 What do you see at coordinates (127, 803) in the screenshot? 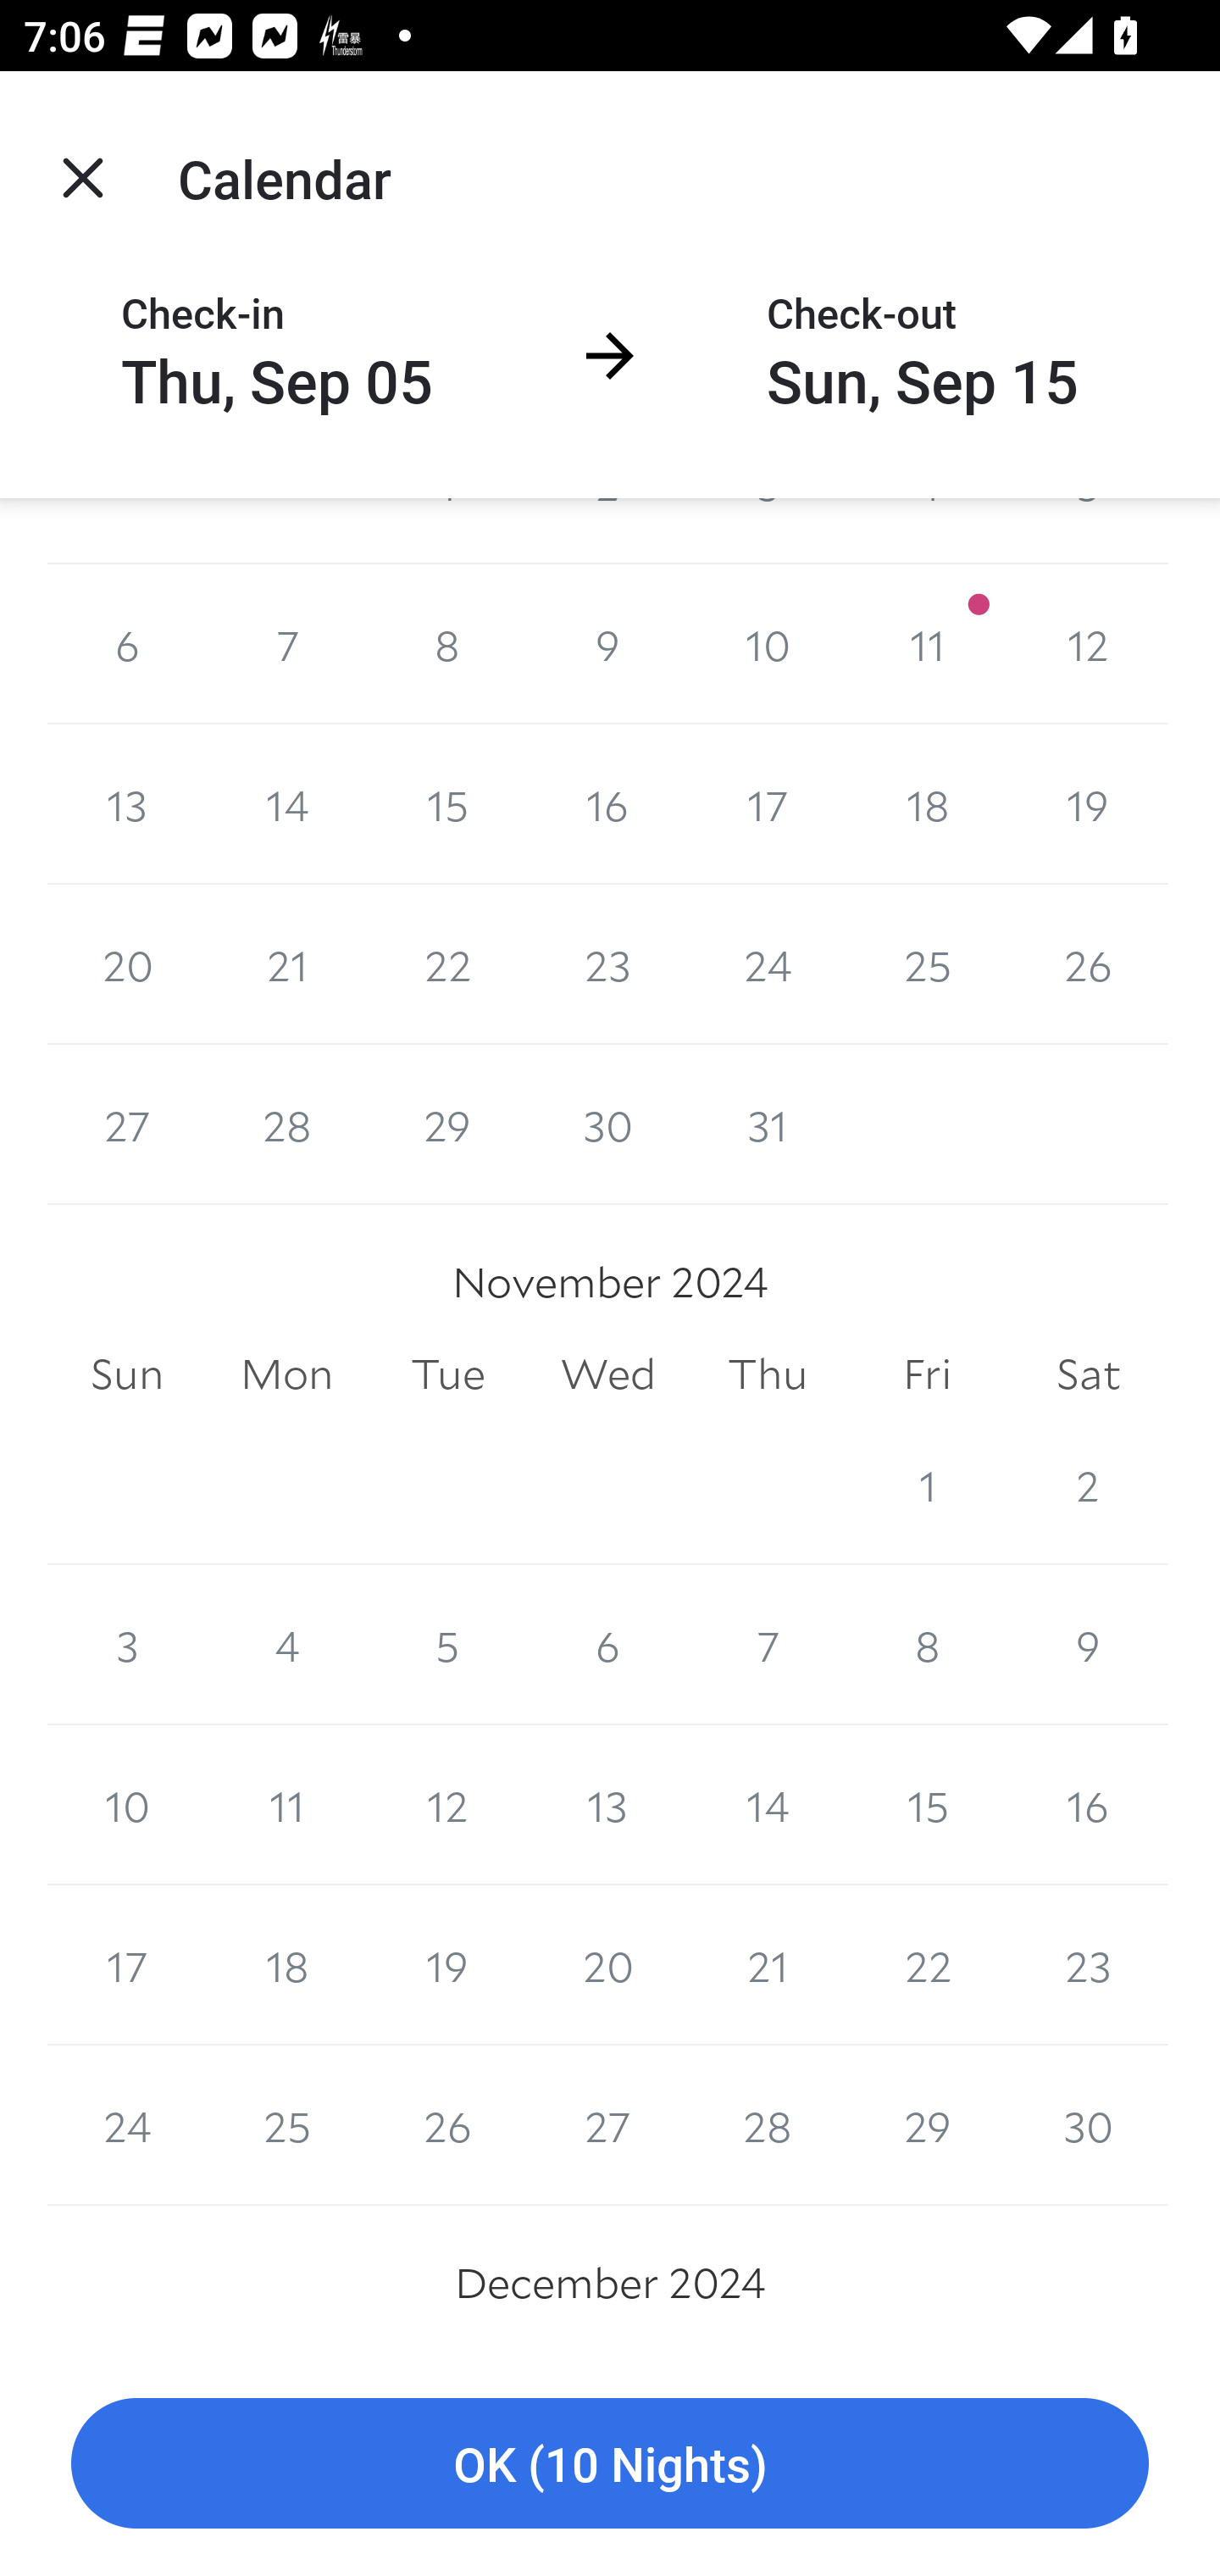
I see `13 13 October 2024` at bounding box center [127, 803].